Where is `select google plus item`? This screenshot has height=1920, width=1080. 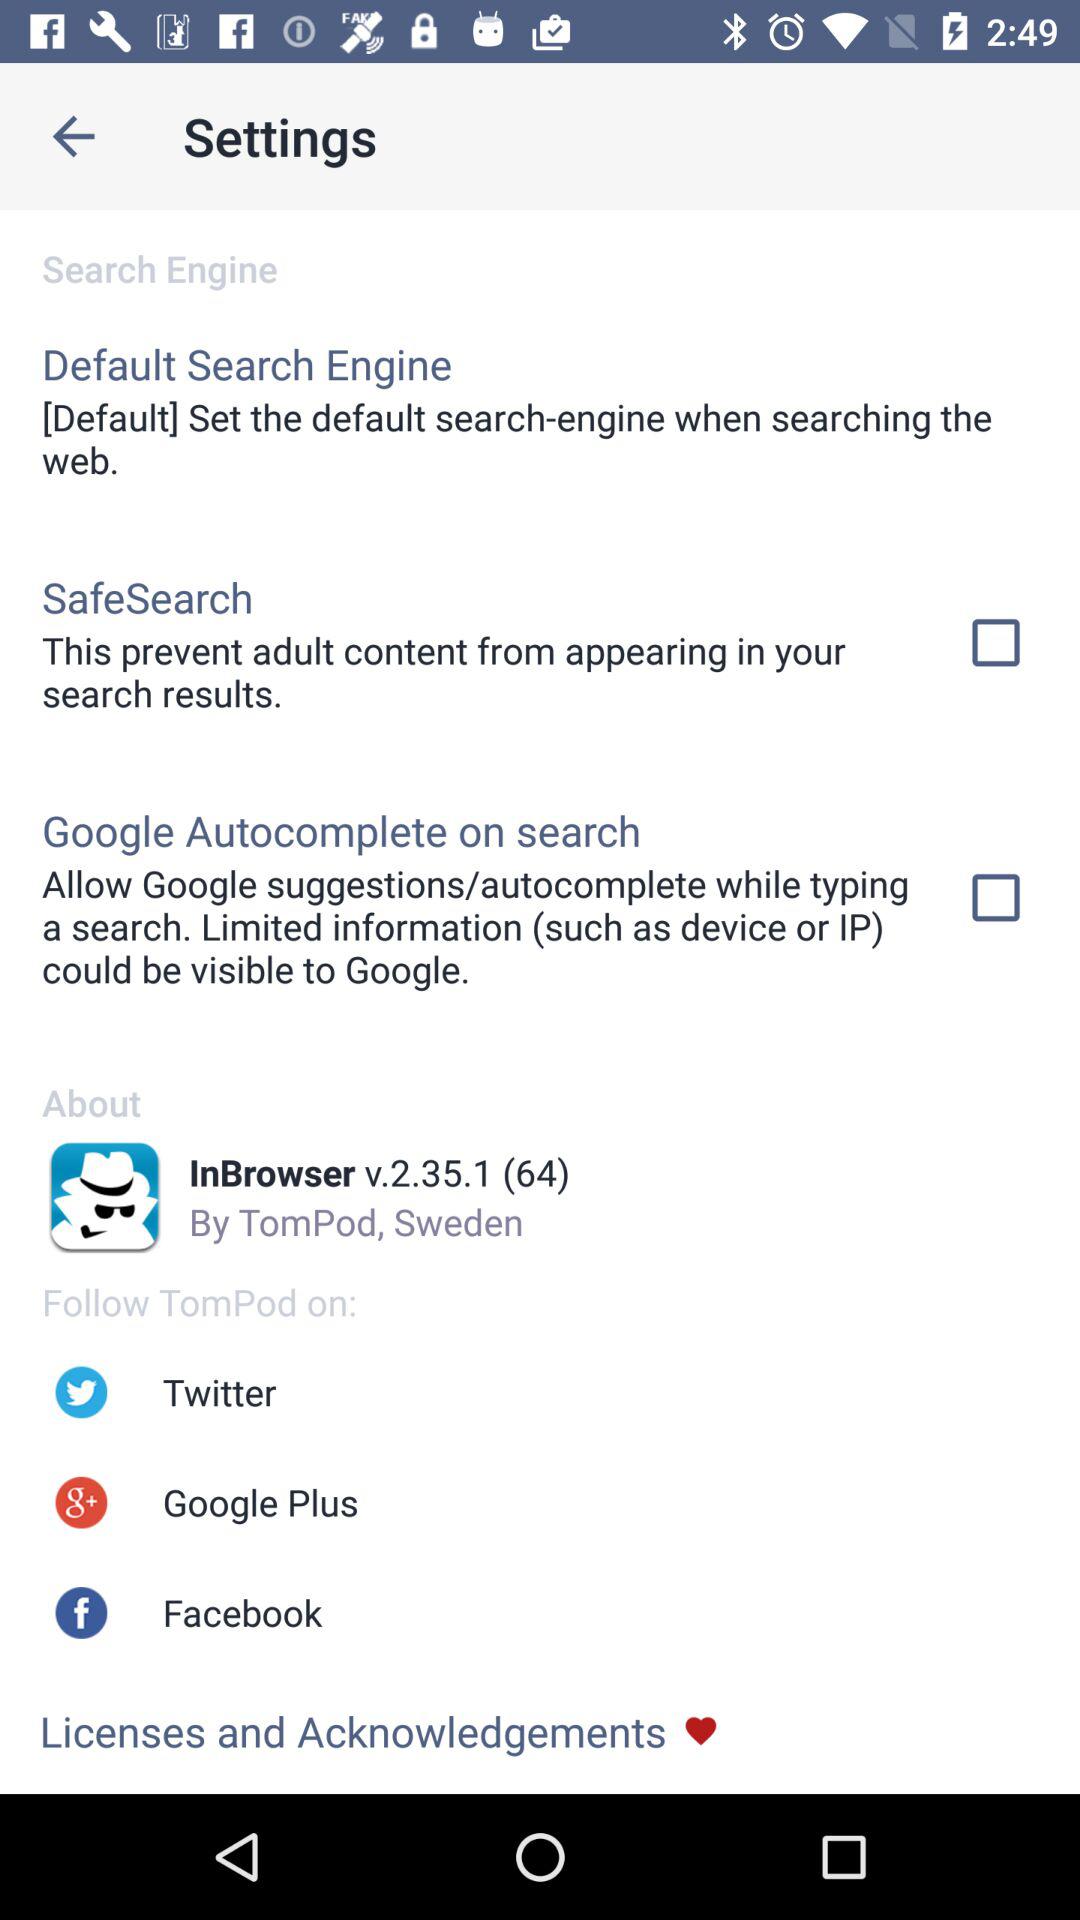 select google plus item is located at coordinates (260, 1502).